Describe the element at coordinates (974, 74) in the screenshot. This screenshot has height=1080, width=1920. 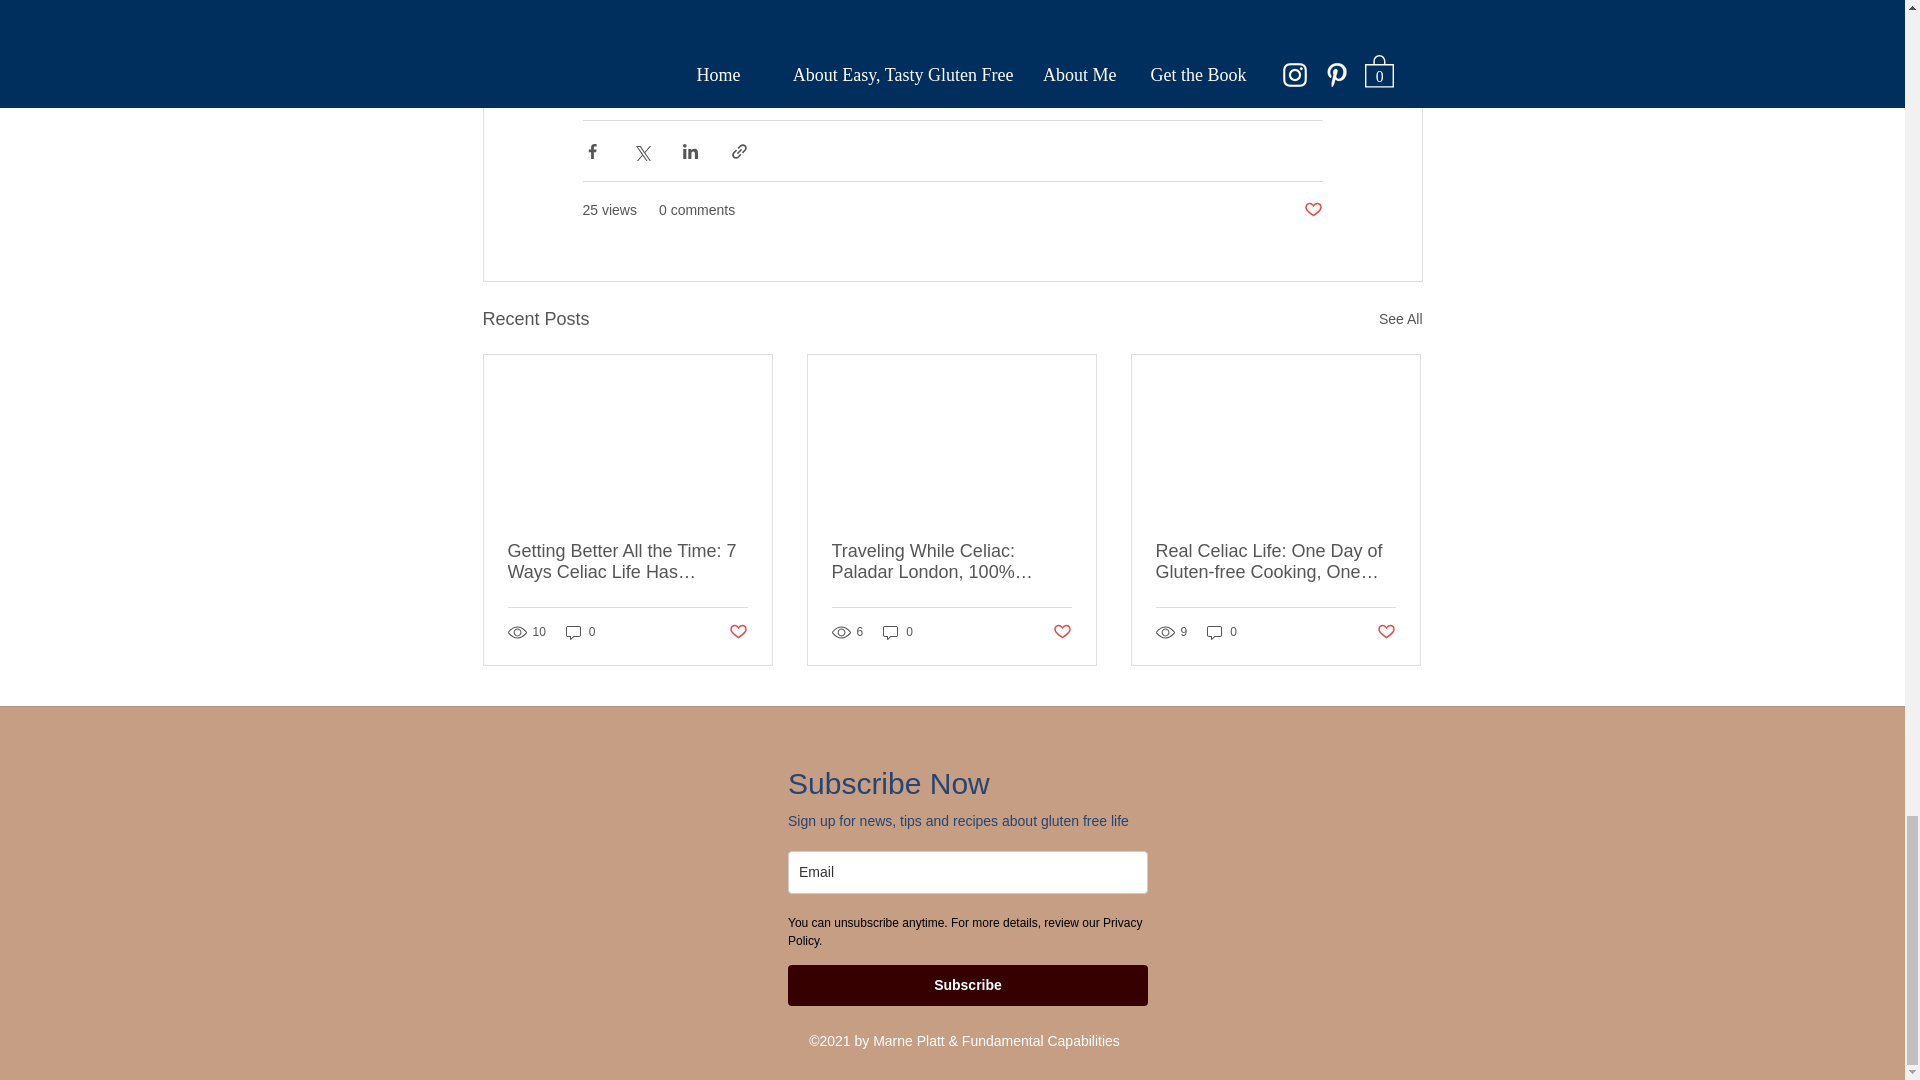
I see `gluten-free living` at that location.